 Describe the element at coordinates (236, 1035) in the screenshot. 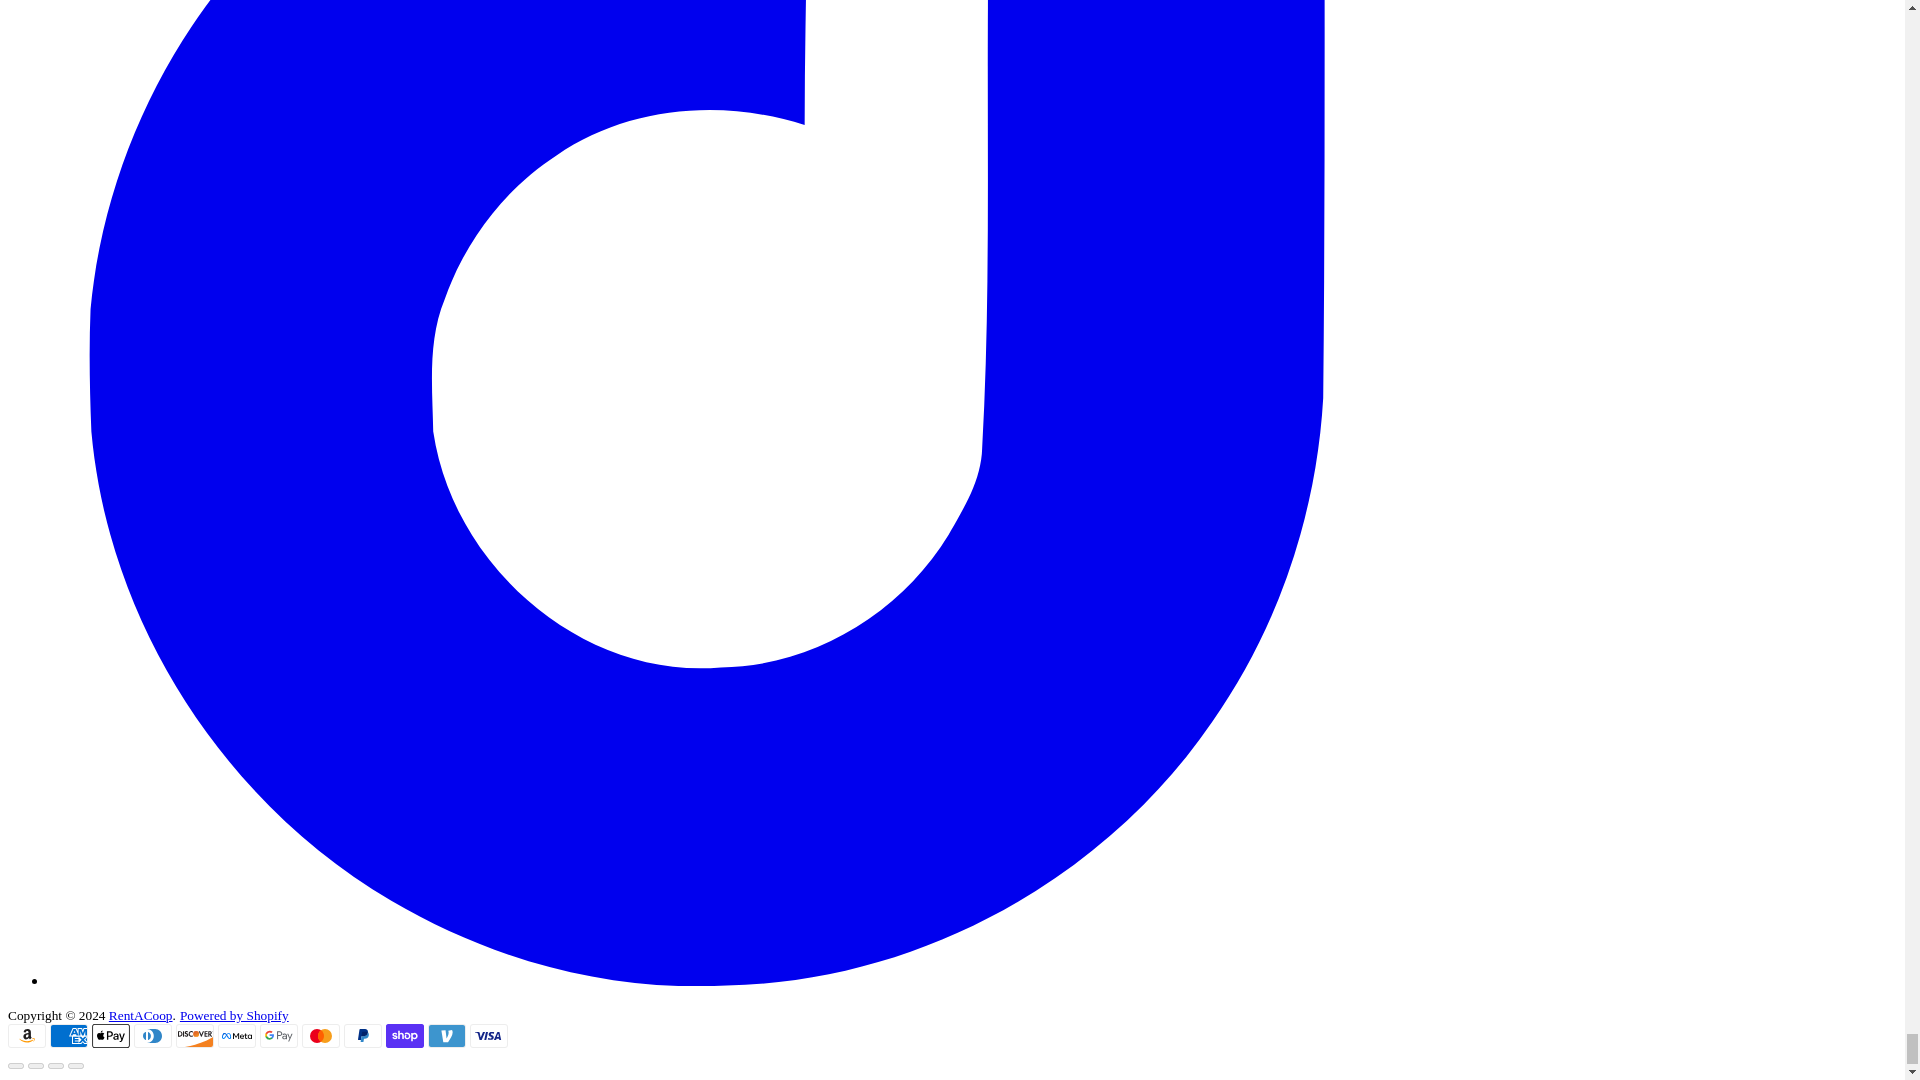

I see `Meta Pay` at that location.